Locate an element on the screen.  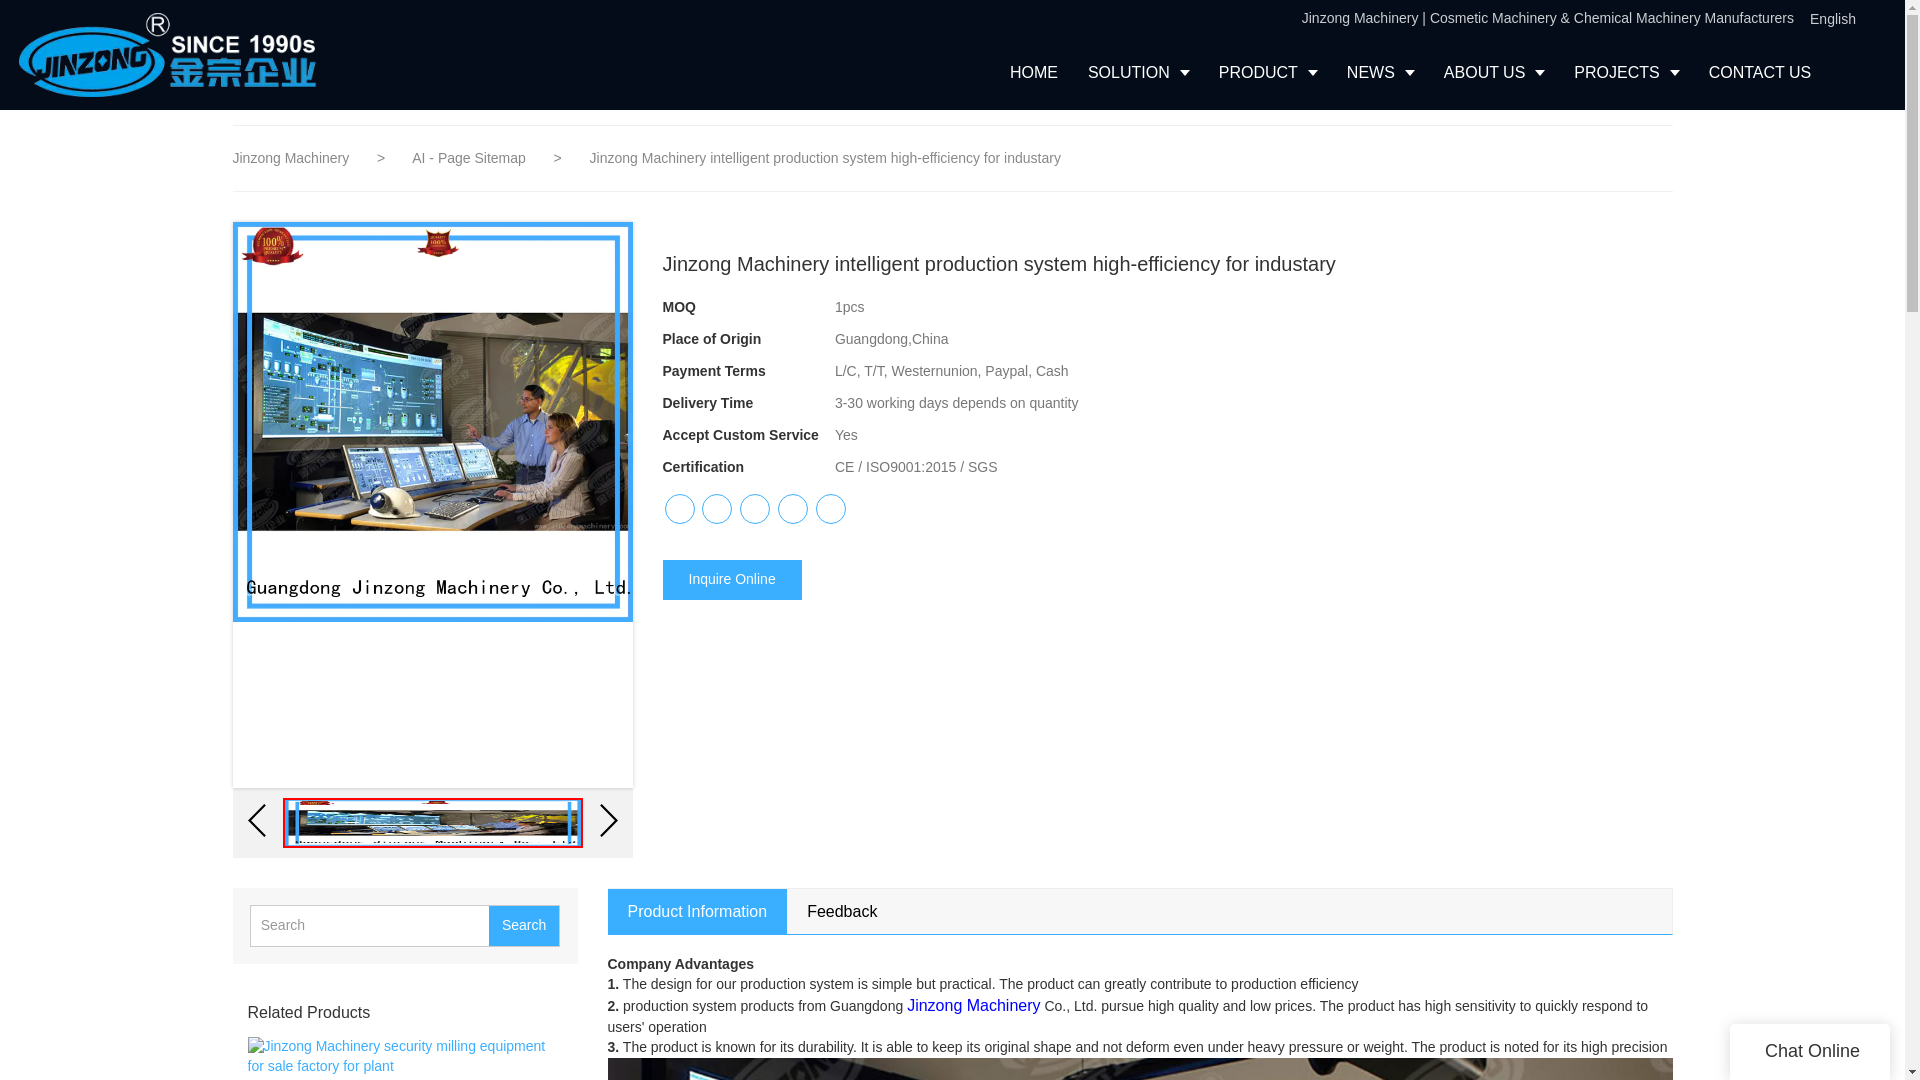
PROJECTS is located at coordinates (1626, 72).